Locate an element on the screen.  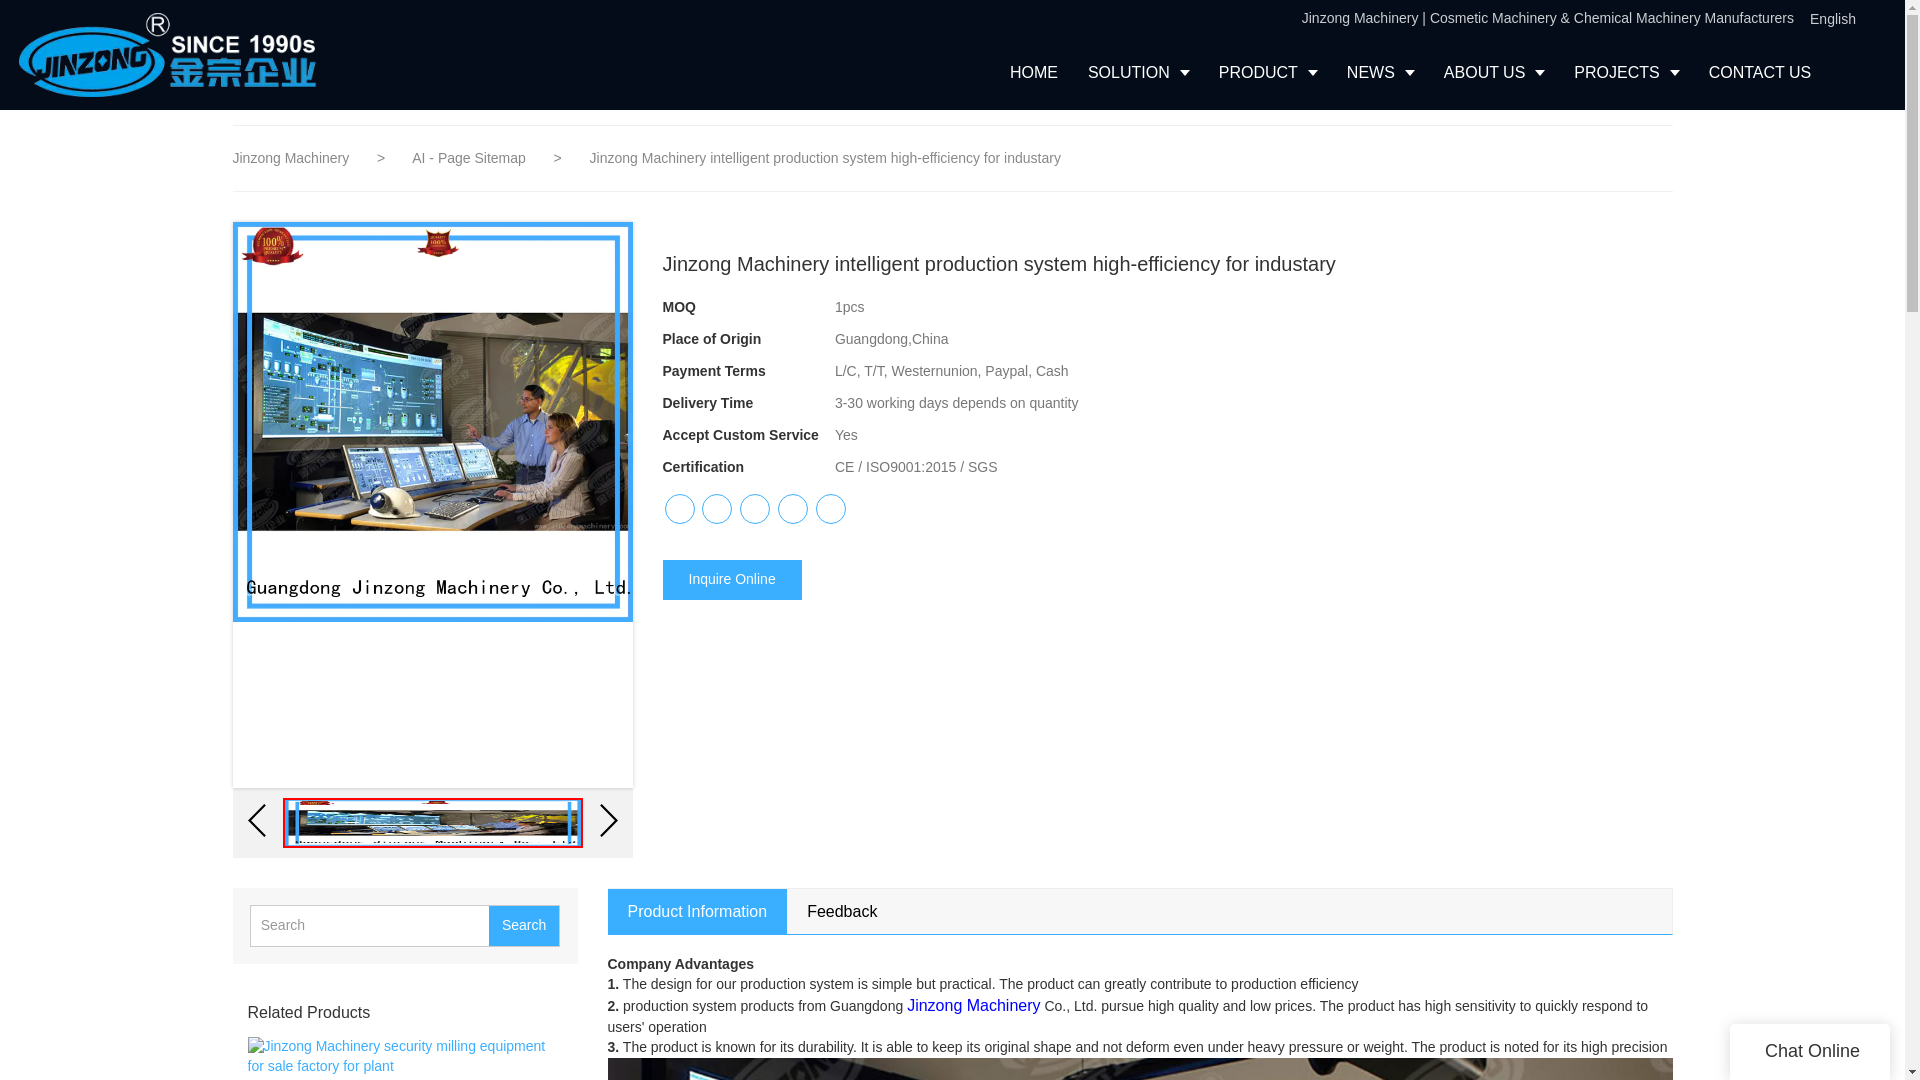
PROJECTS is located at coordinates (1626, 72).